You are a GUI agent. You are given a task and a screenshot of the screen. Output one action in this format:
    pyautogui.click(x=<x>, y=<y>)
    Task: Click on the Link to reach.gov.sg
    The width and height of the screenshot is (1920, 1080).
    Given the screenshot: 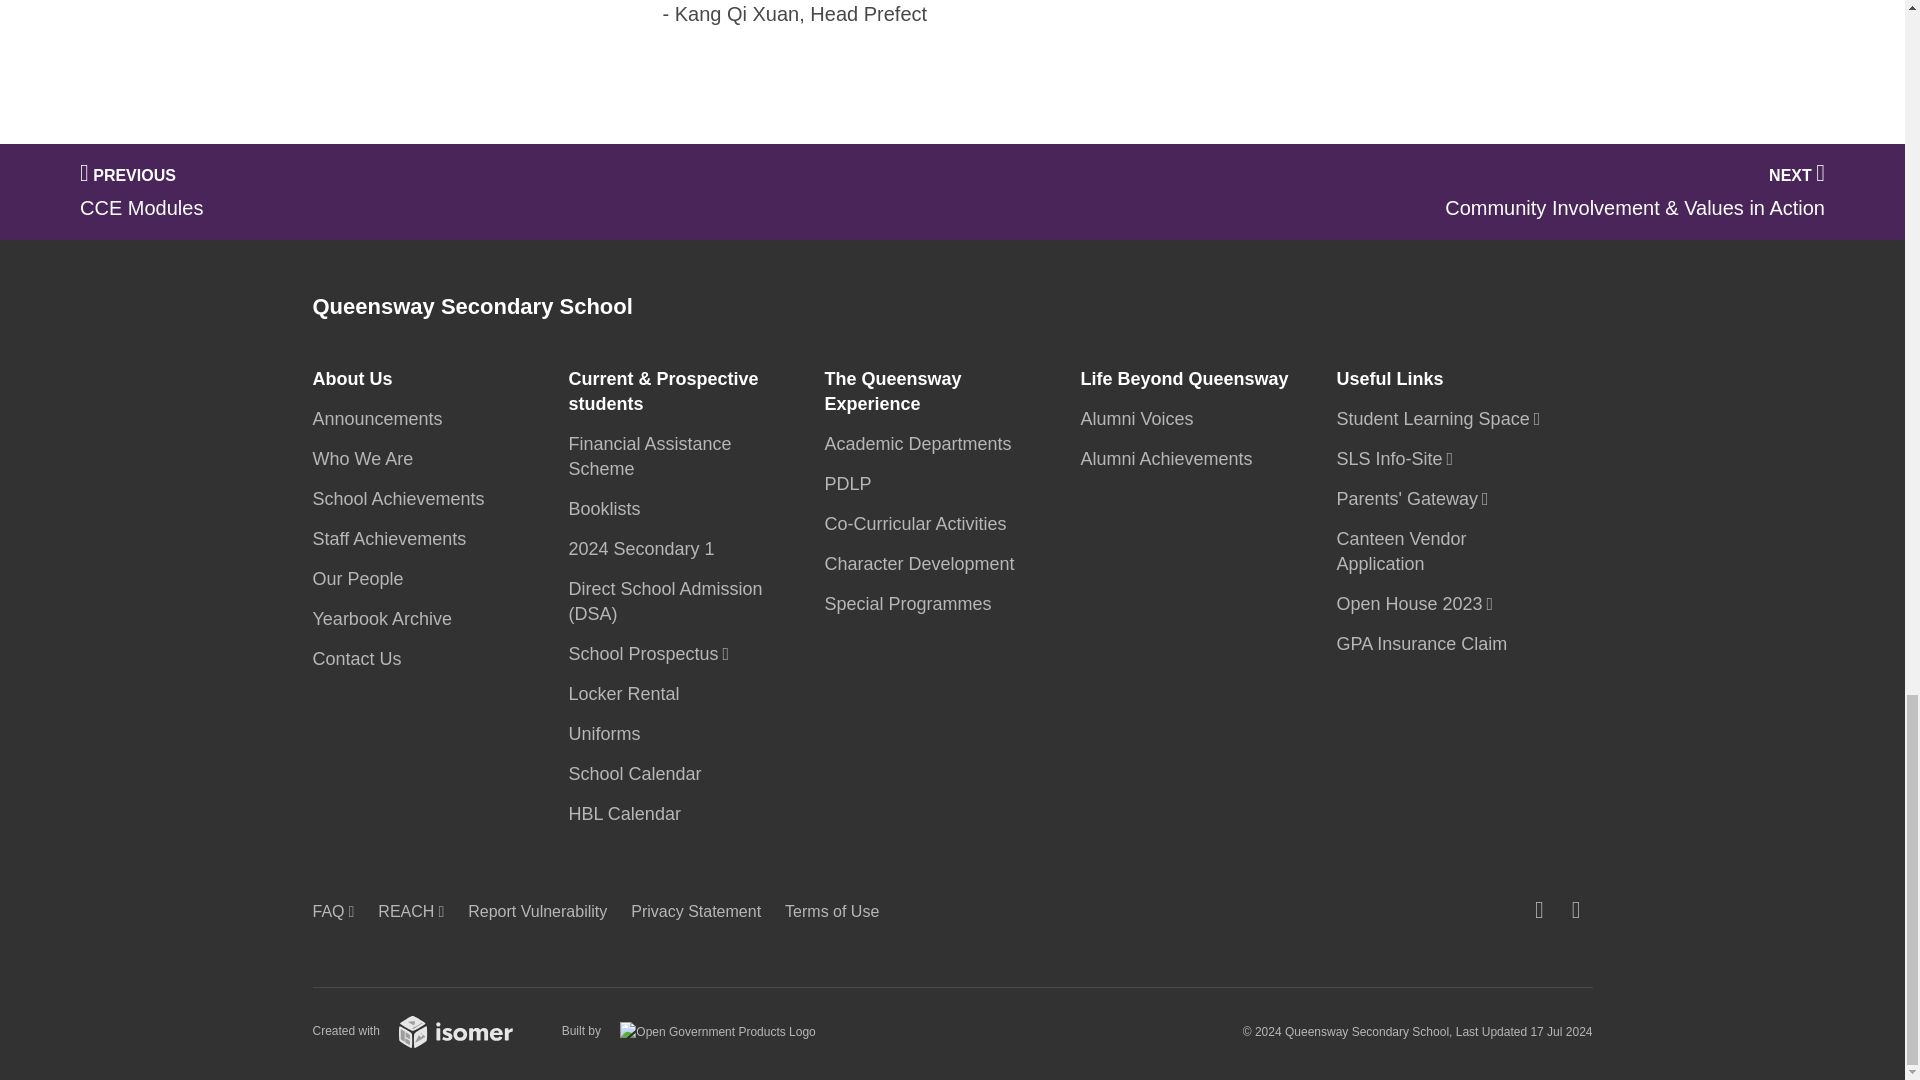 What is the action you would take?
    pyautogui.click(x=417, y=911)
    